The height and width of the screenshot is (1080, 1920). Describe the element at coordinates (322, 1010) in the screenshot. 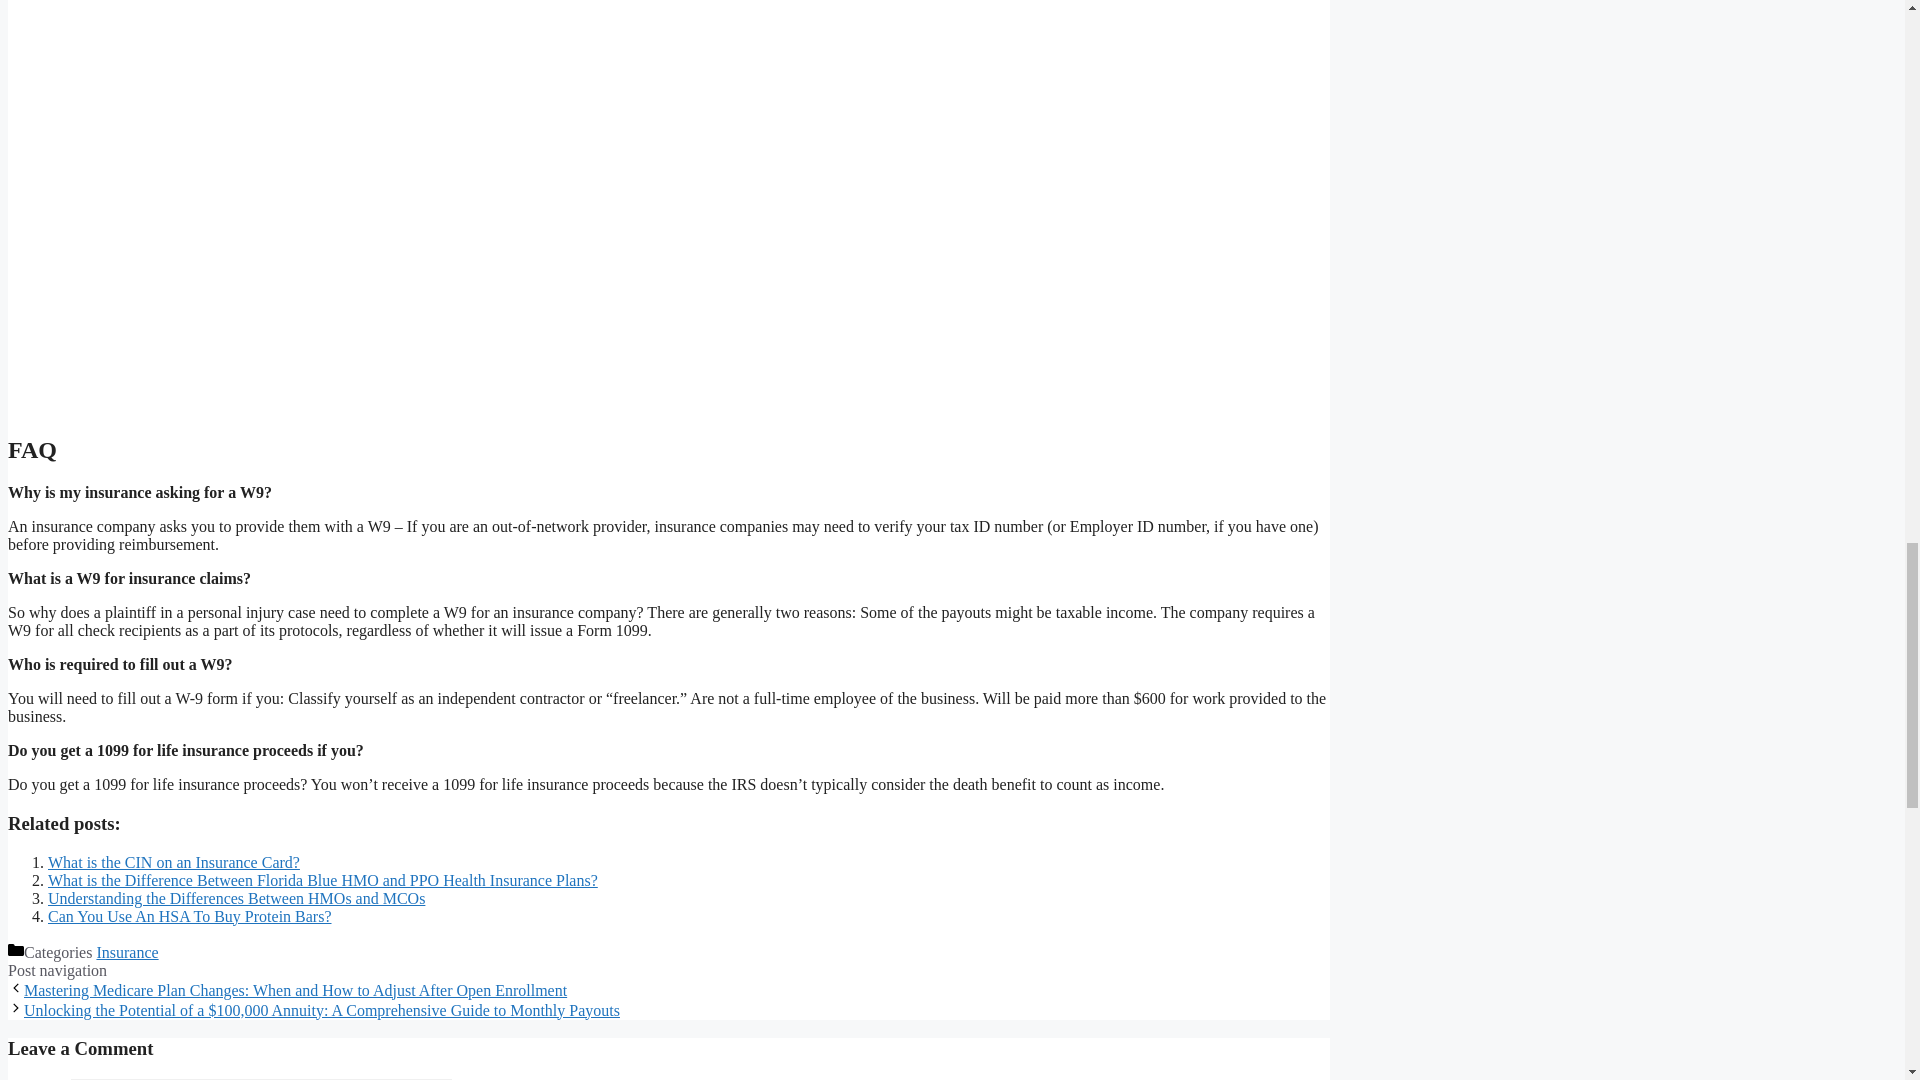

I see `Next` at that location.